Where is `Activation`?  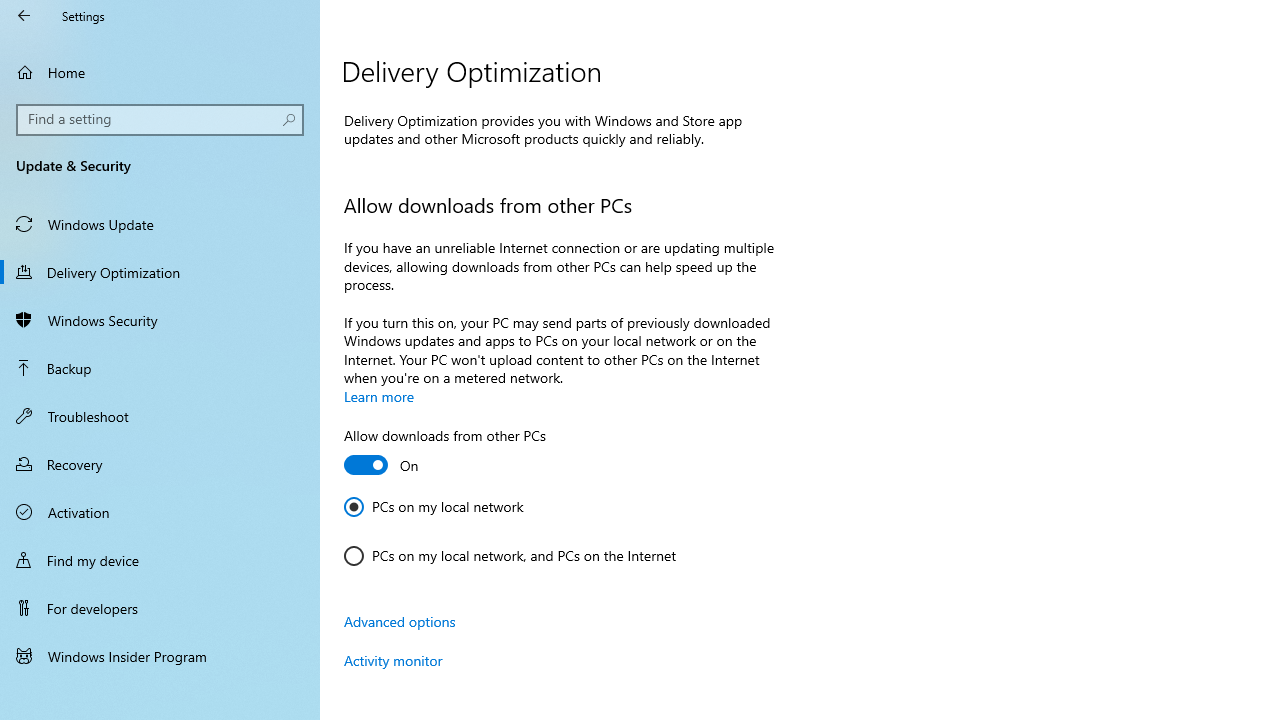
Activation is located at coordinates (160, 512).